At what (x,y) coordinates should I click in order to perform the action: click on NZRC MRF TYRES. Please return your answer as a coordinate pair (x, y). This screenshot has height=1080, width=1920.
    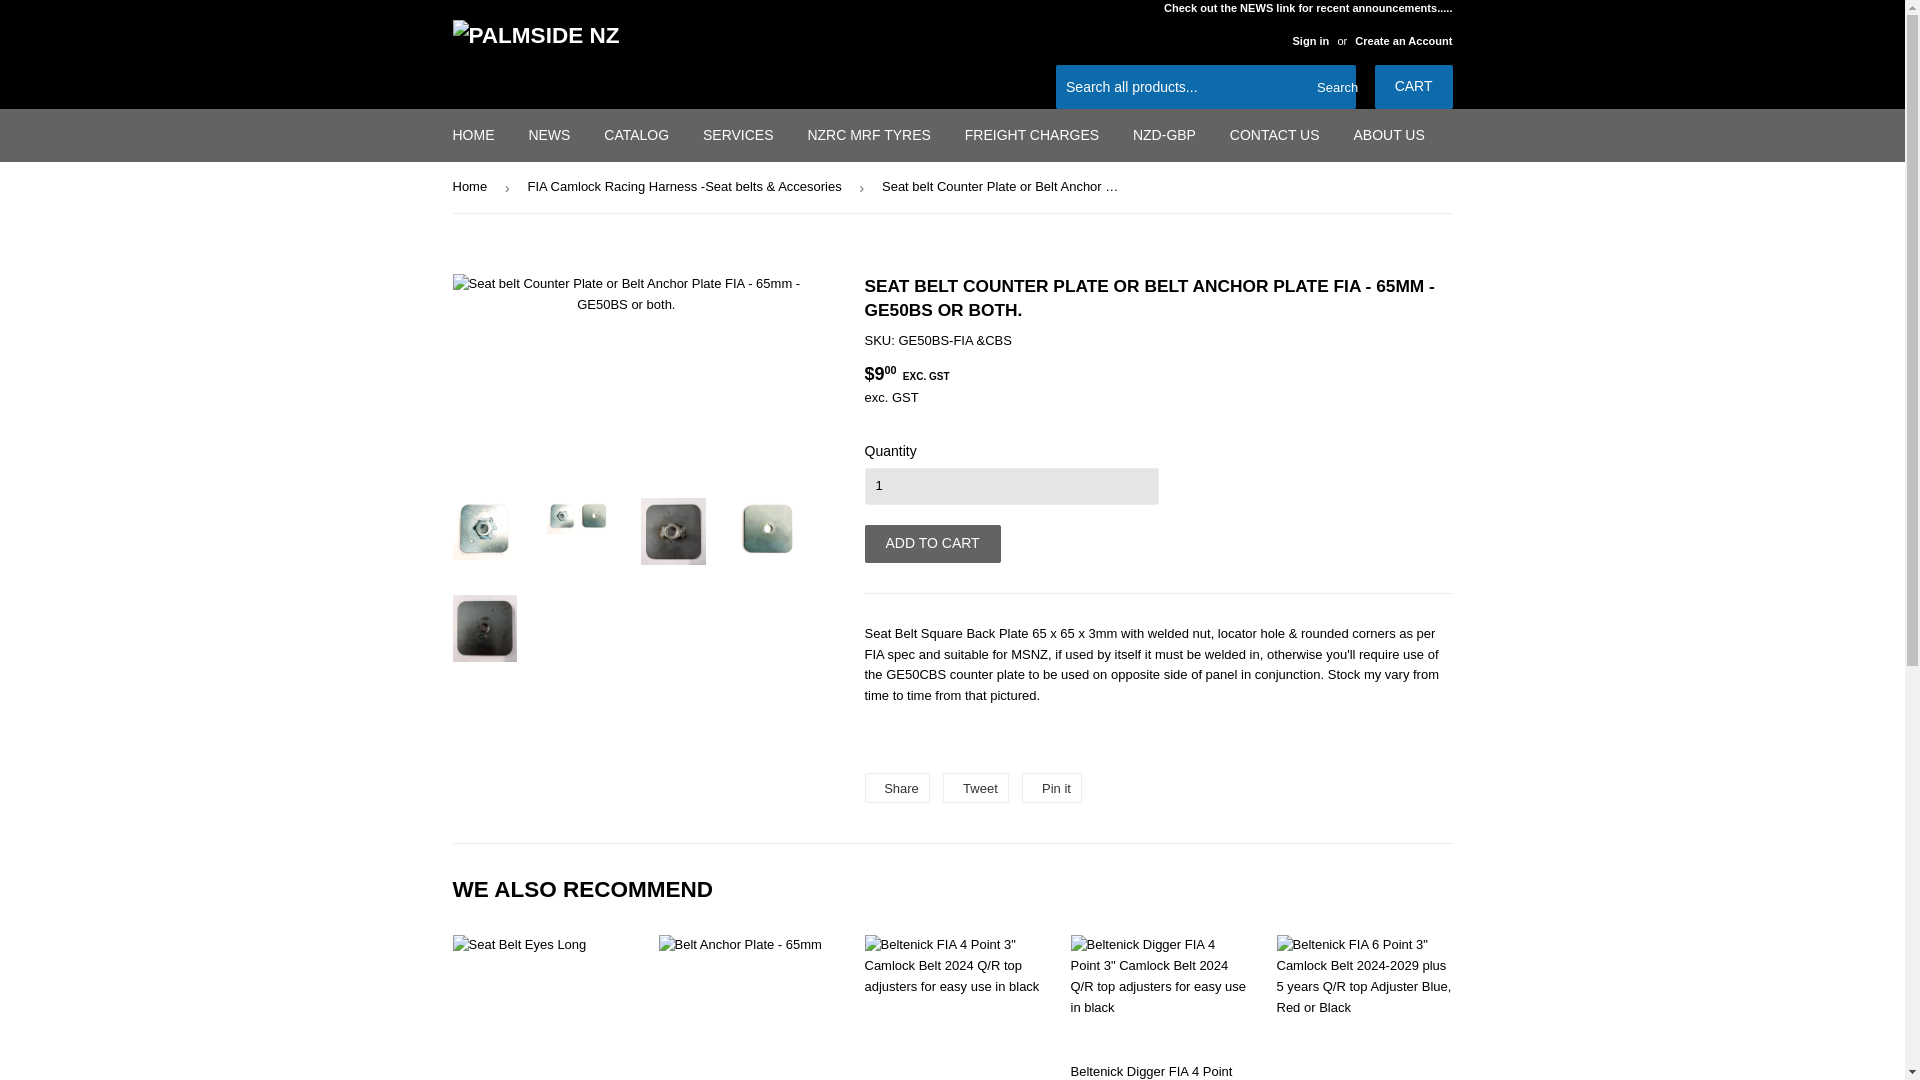
    Looking at the image, I should click on (868, 134).